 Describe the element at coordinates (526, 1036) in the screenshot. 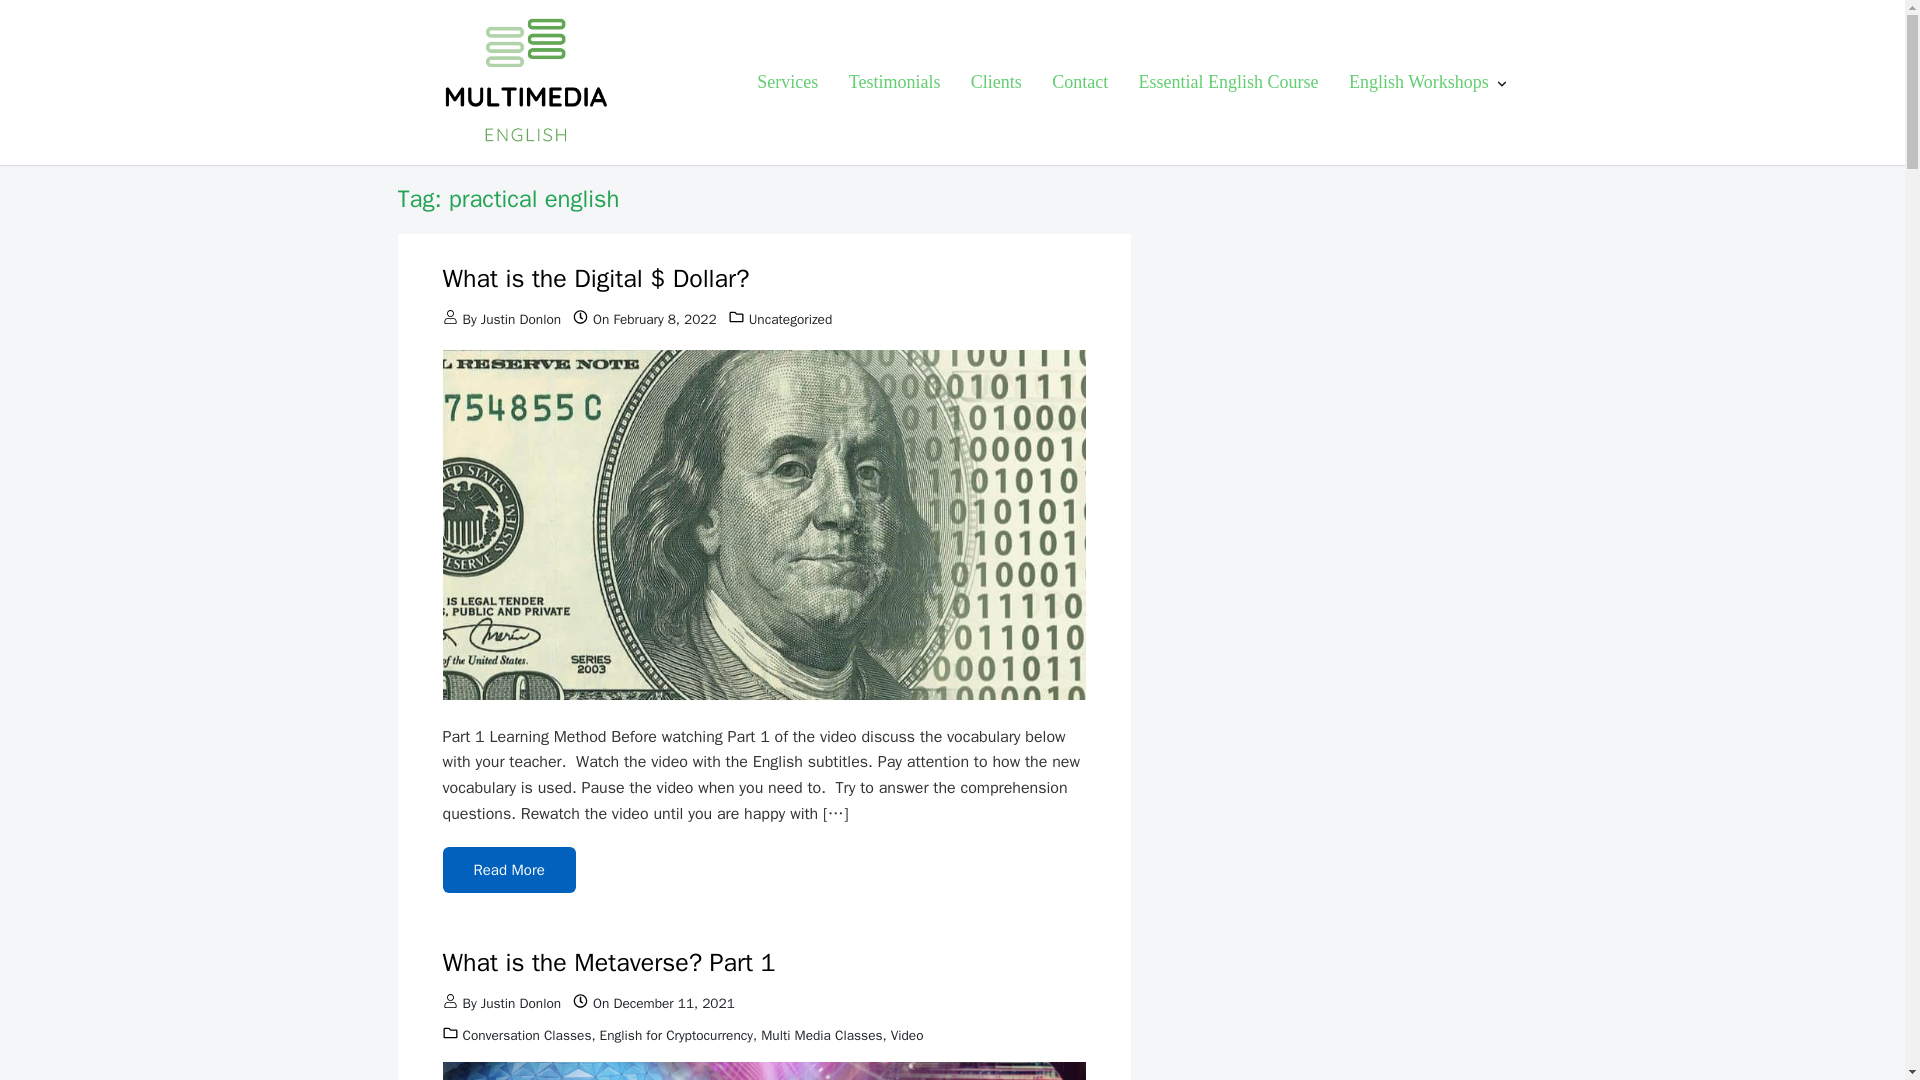

I see `Conversation Classes` at that location.